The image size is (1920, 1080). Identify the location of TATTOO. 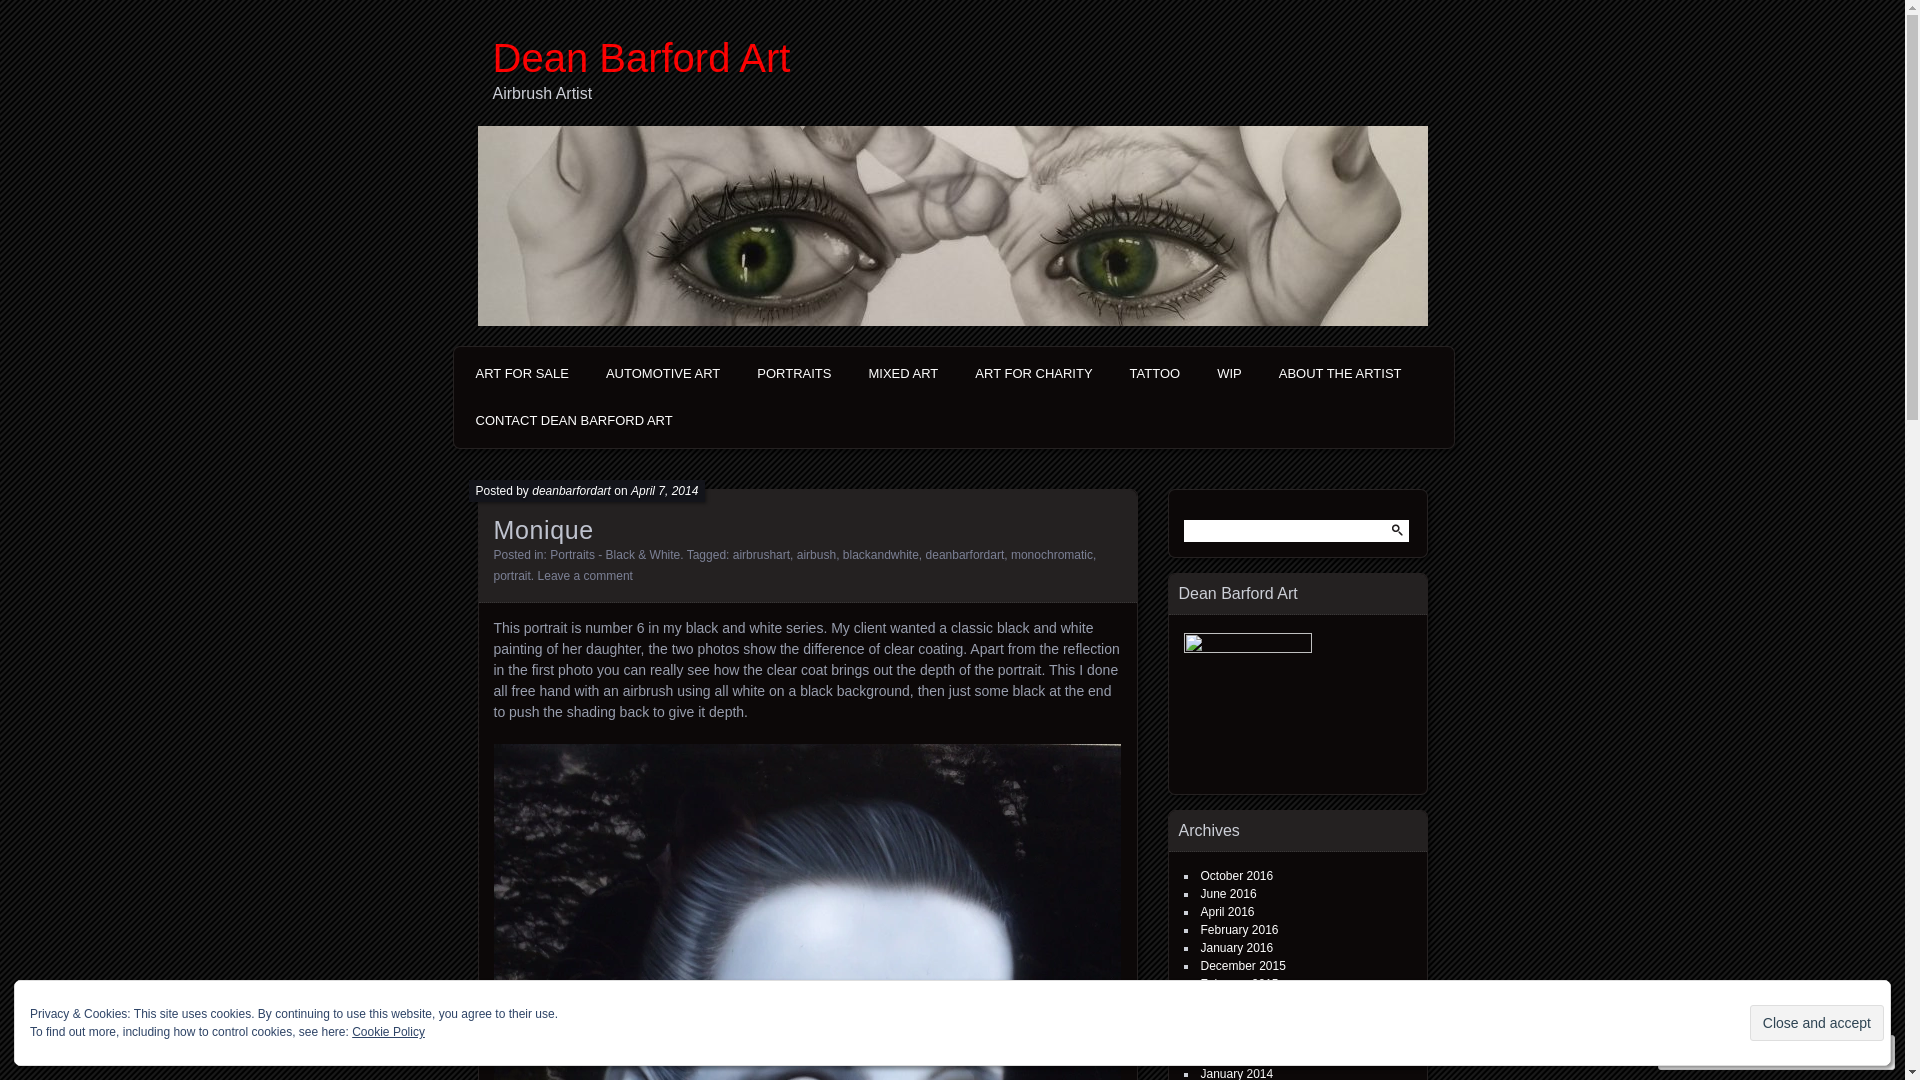
(1156, 374).